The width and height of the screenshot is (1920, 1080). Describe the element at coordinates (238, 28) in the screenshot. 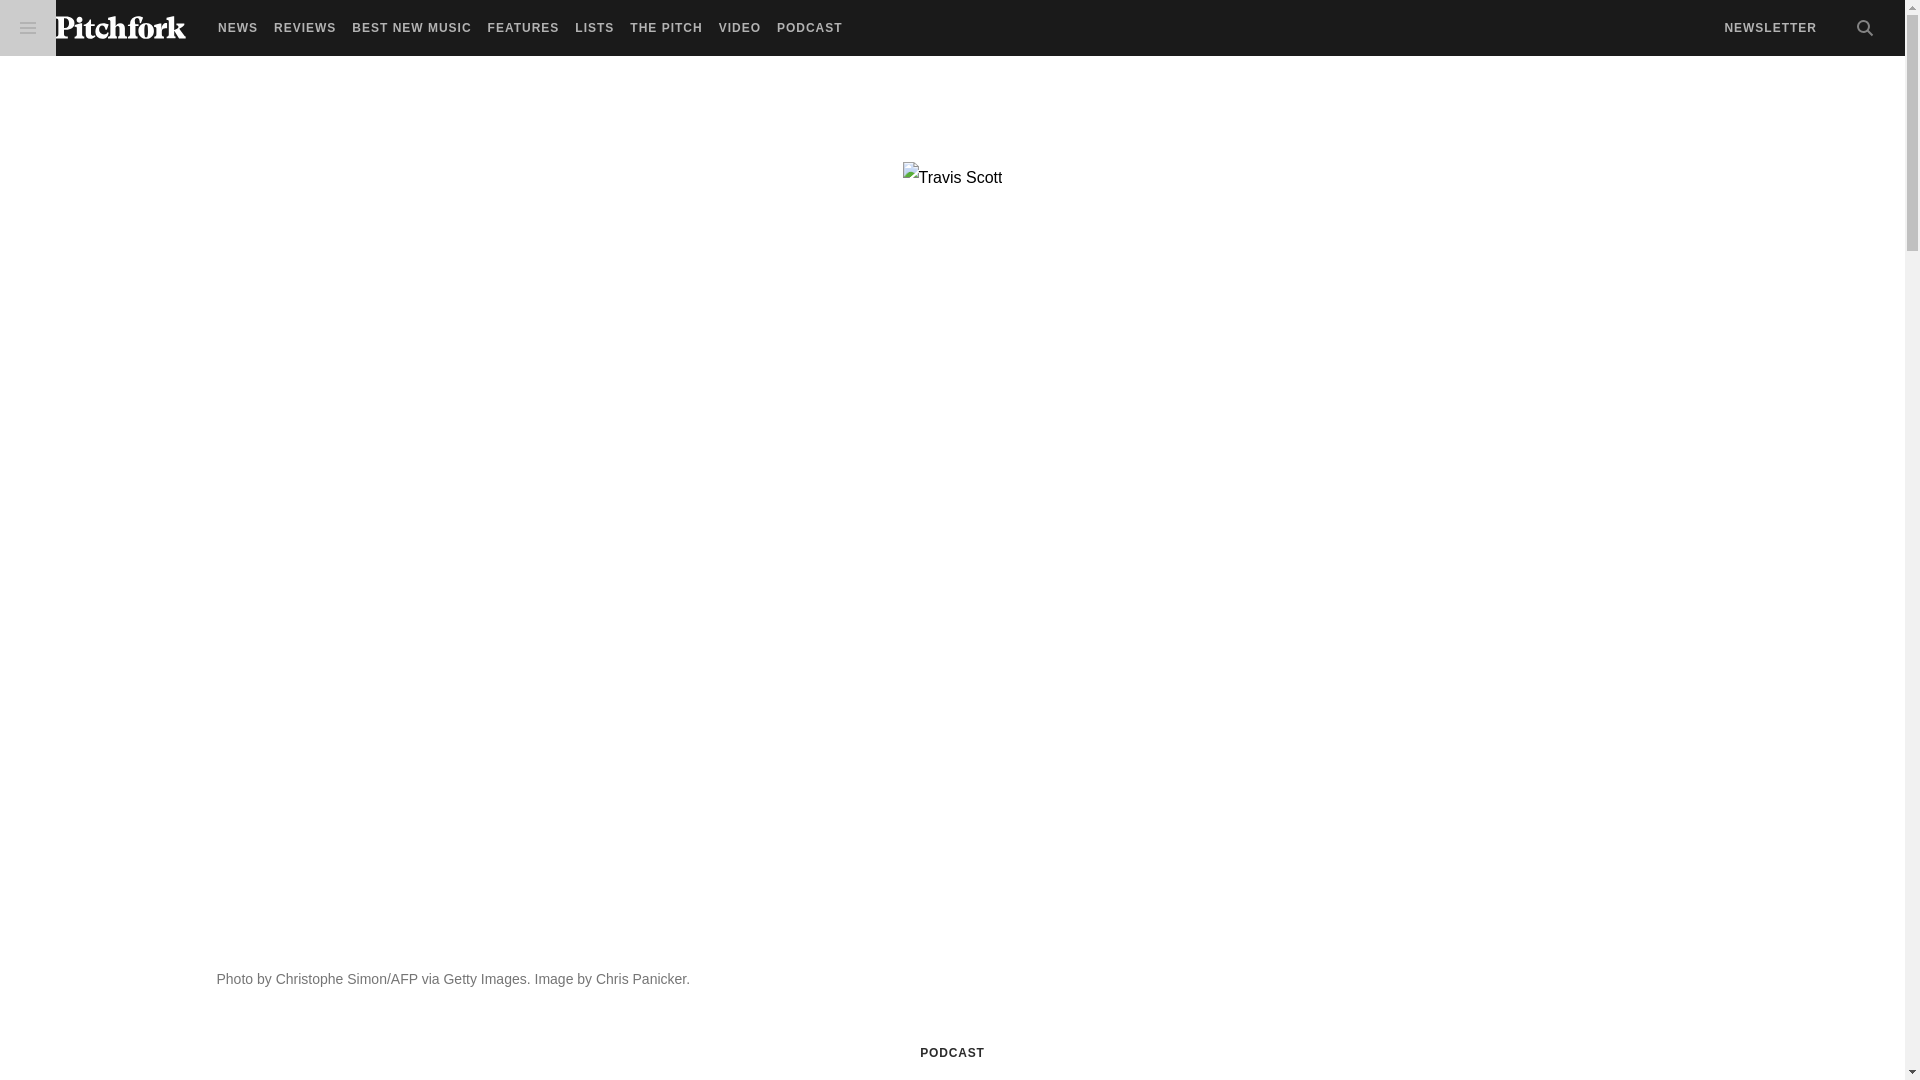

I see `NEWS` at that location.